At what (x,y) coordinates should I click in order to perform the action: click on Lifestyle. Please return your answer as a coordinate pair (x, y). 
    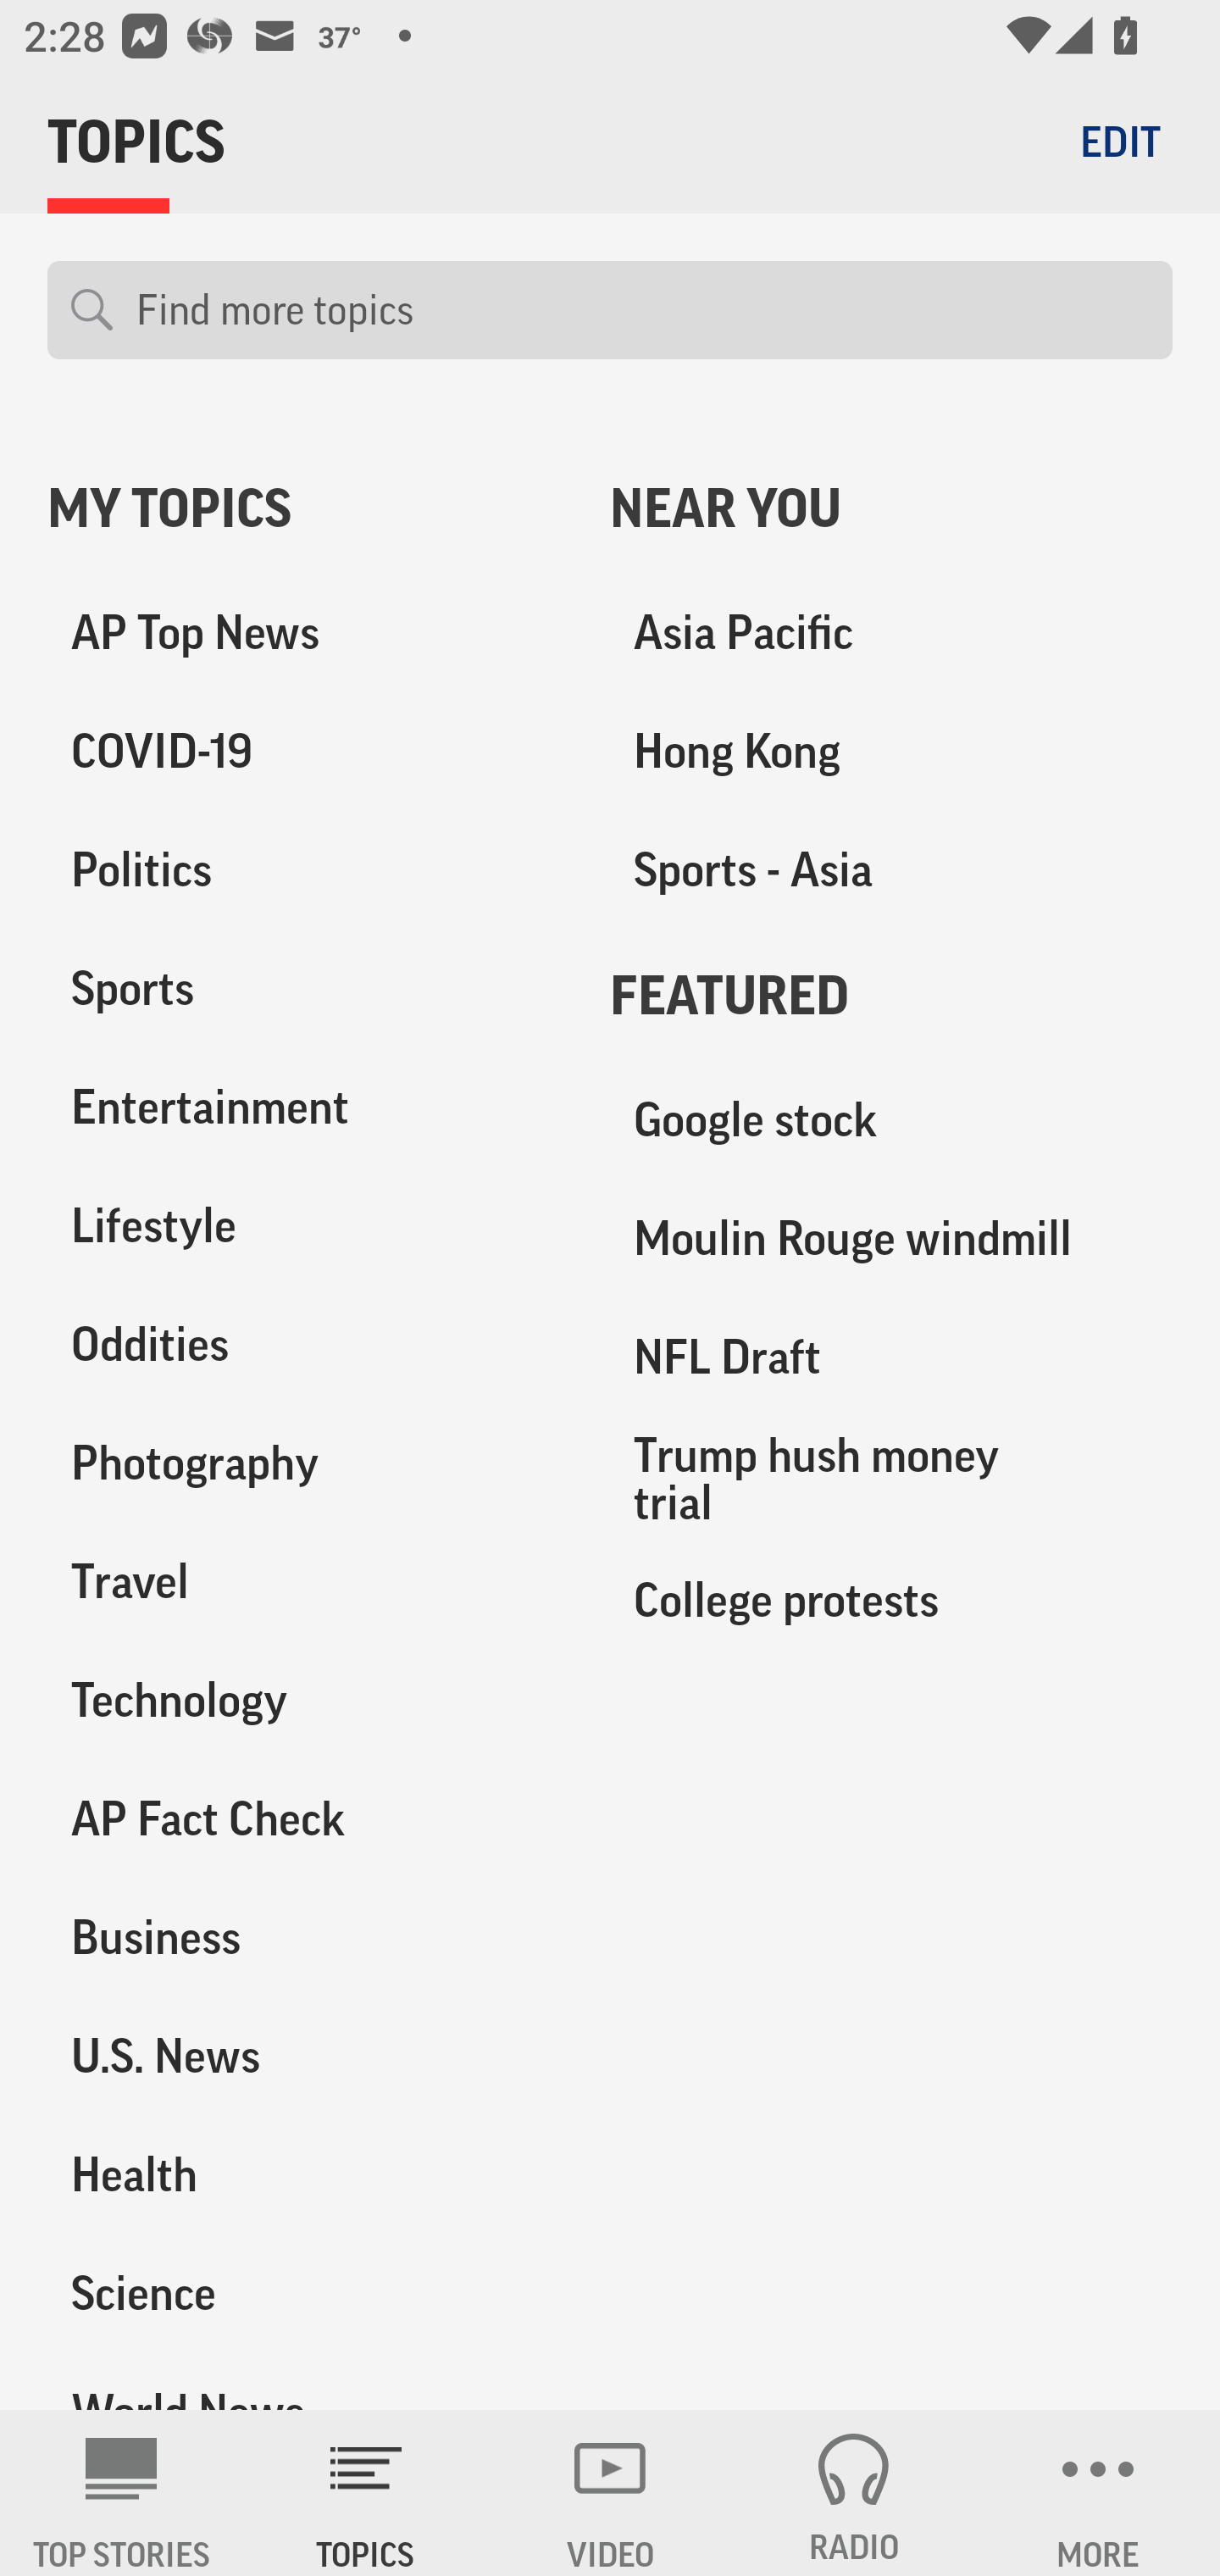
    Looking at the image, I should click on (305, 1225).